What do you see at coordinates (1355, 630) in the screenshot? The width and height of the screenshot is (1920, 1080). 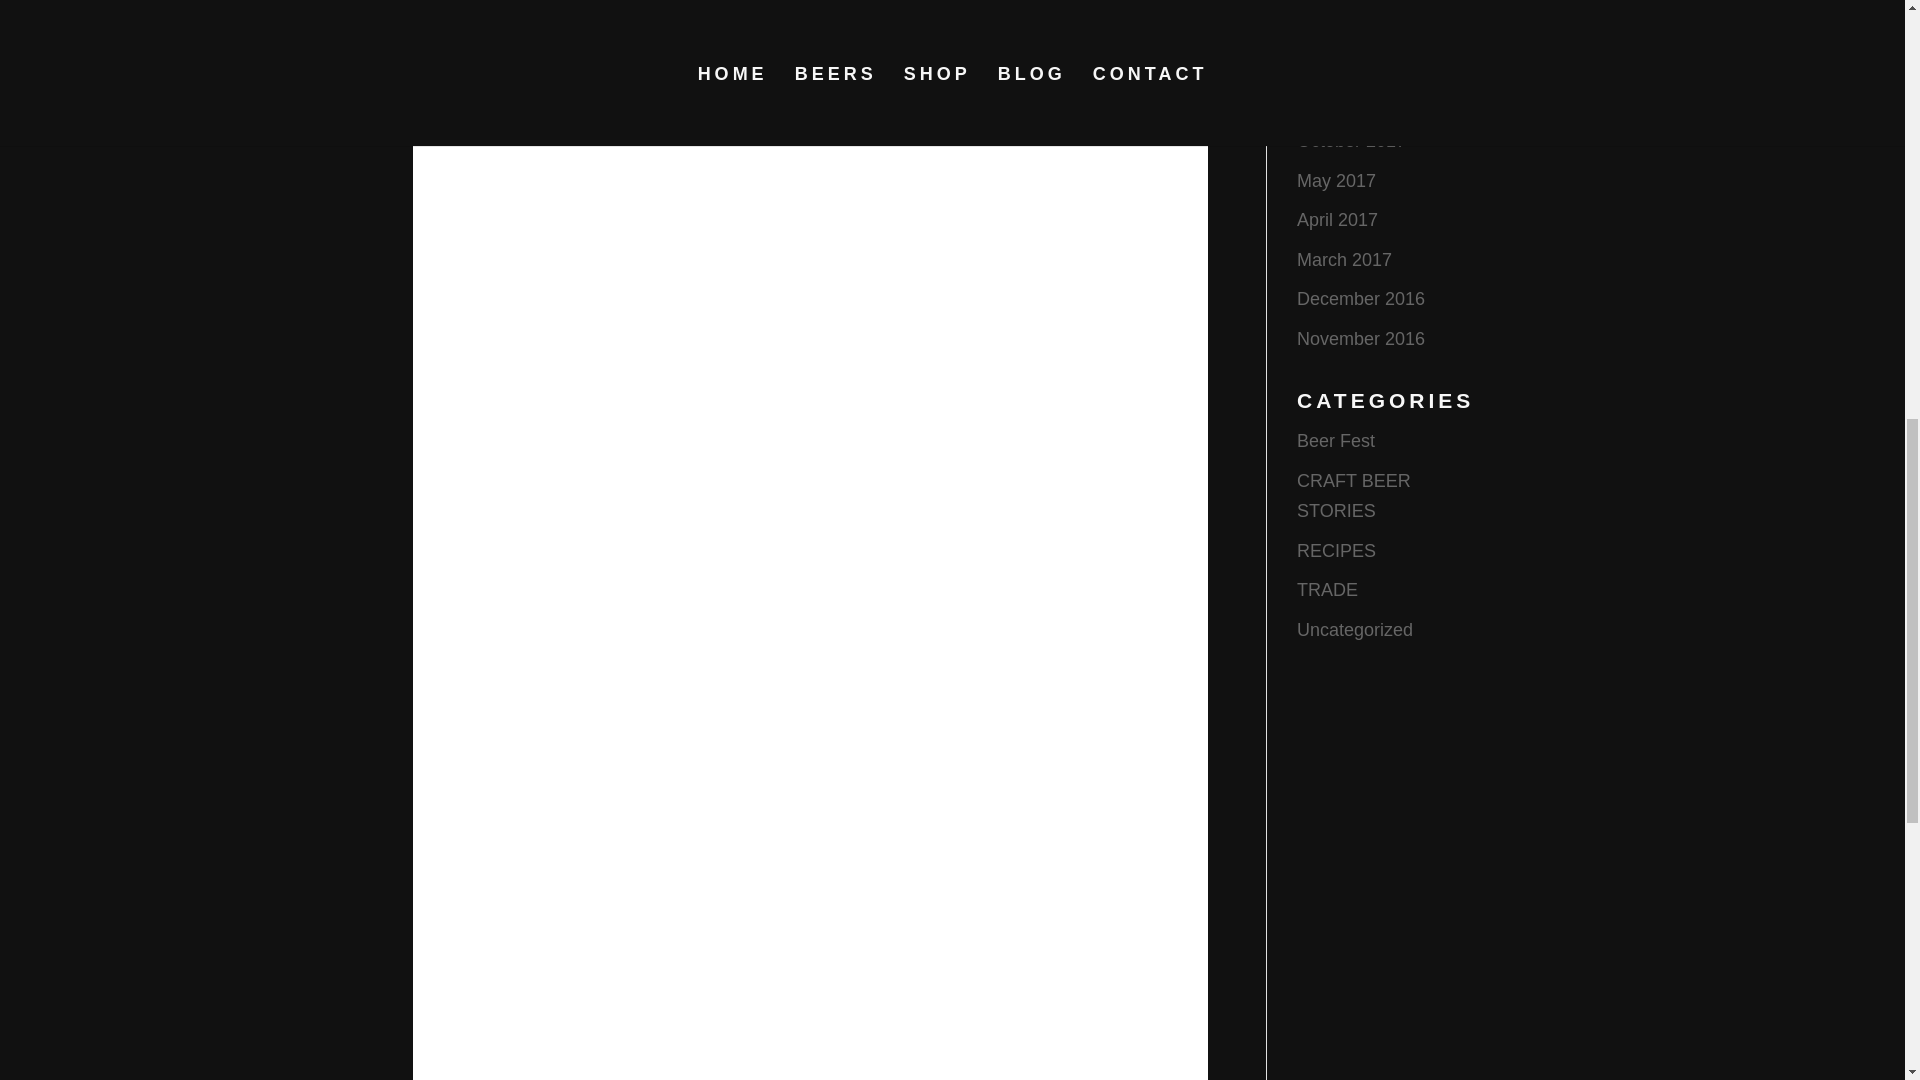 I see `Uncategorized` at bounding box center [1355, 630].